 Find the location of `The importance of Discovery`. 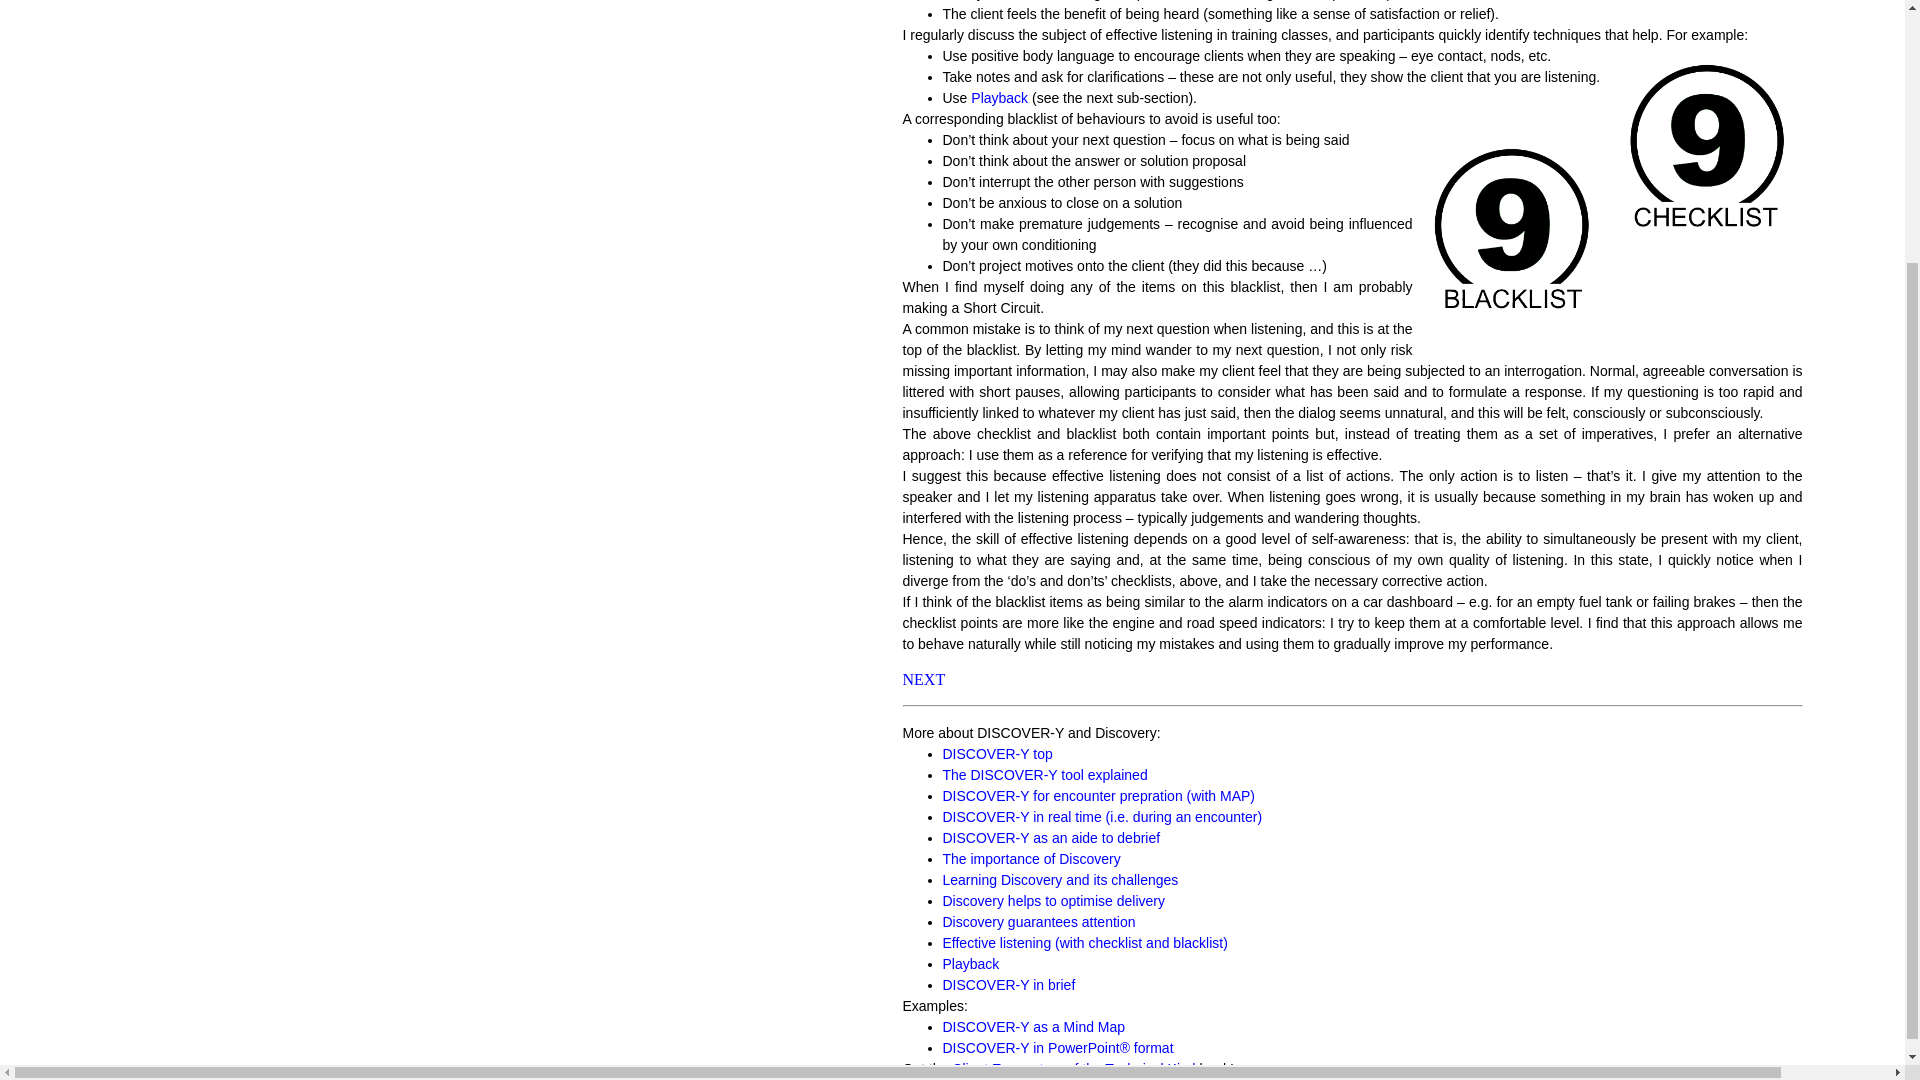

The importance of Discovery is located at coordinates (1030, 859).